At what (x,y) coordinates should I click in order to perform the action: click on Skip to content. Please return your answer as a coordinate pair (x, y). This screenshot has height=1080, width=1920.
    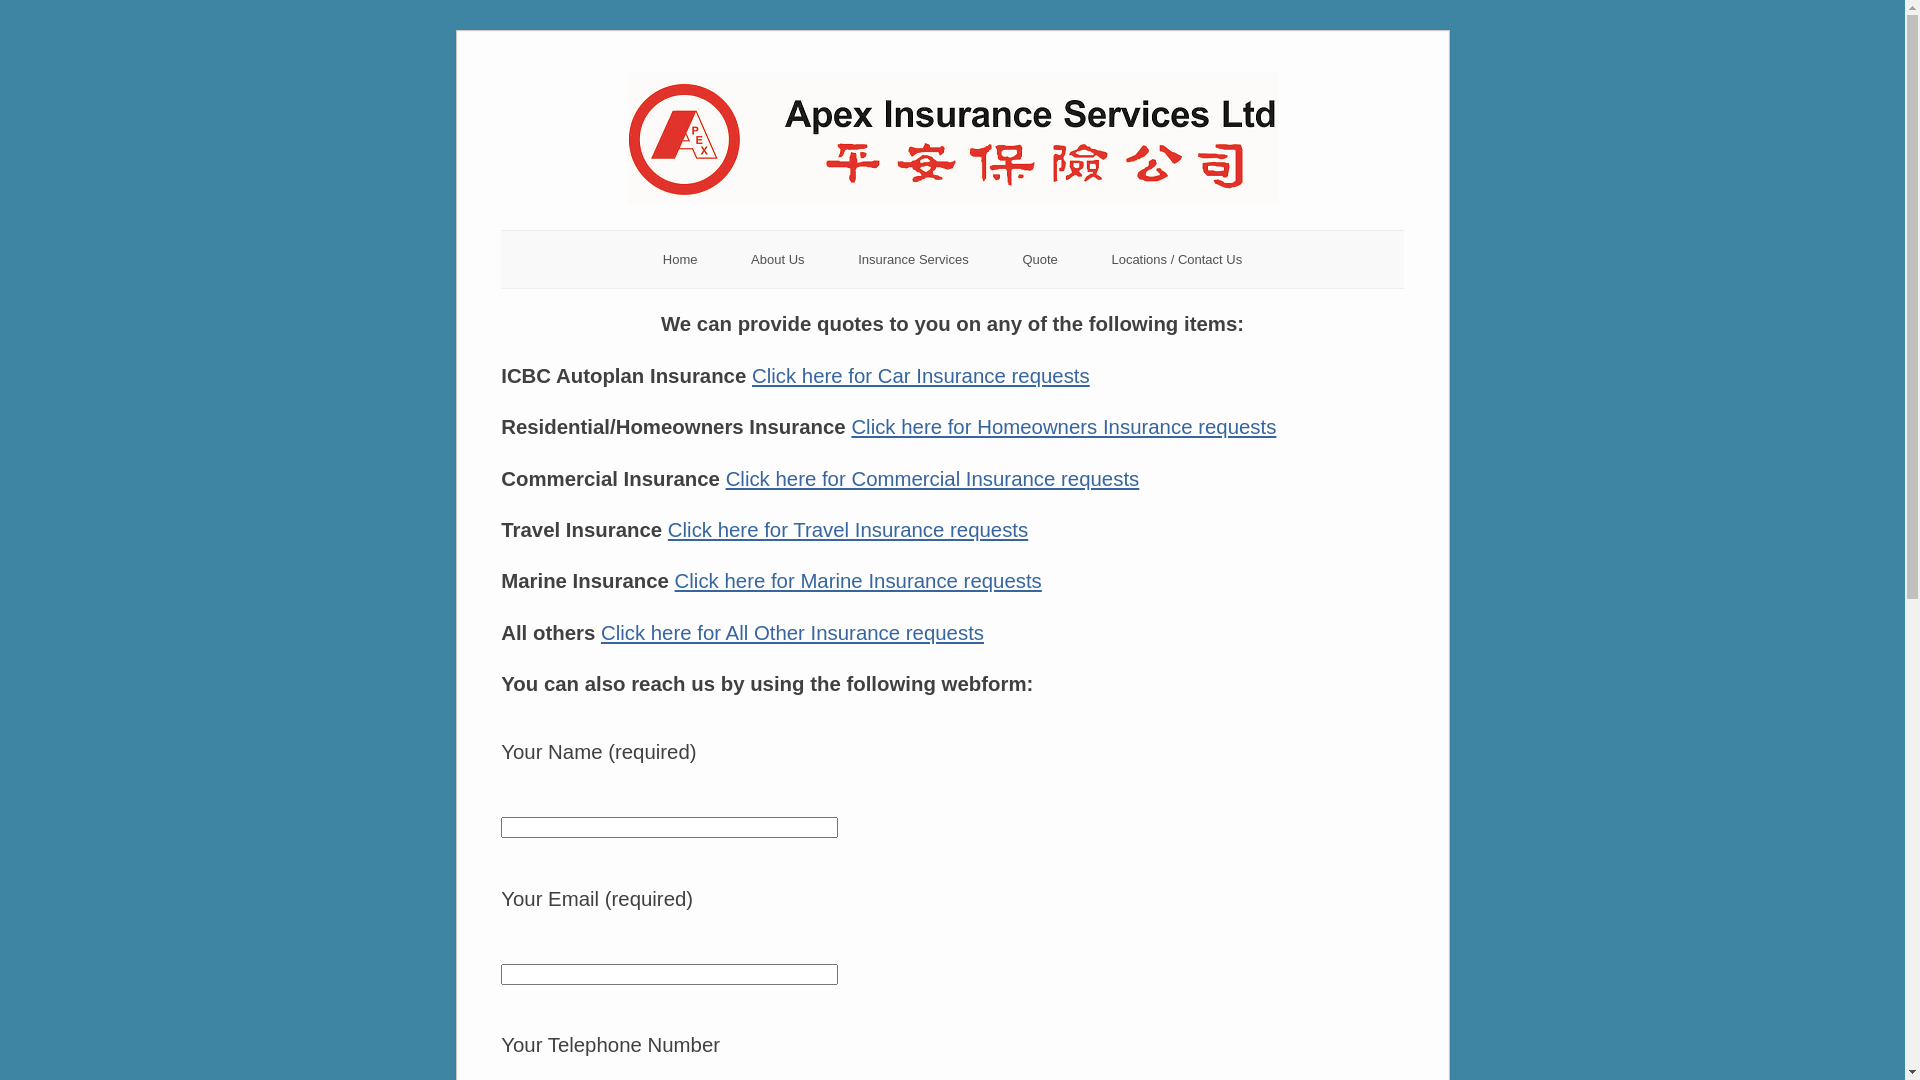
    Looking at the image, I should click on (500, 52).